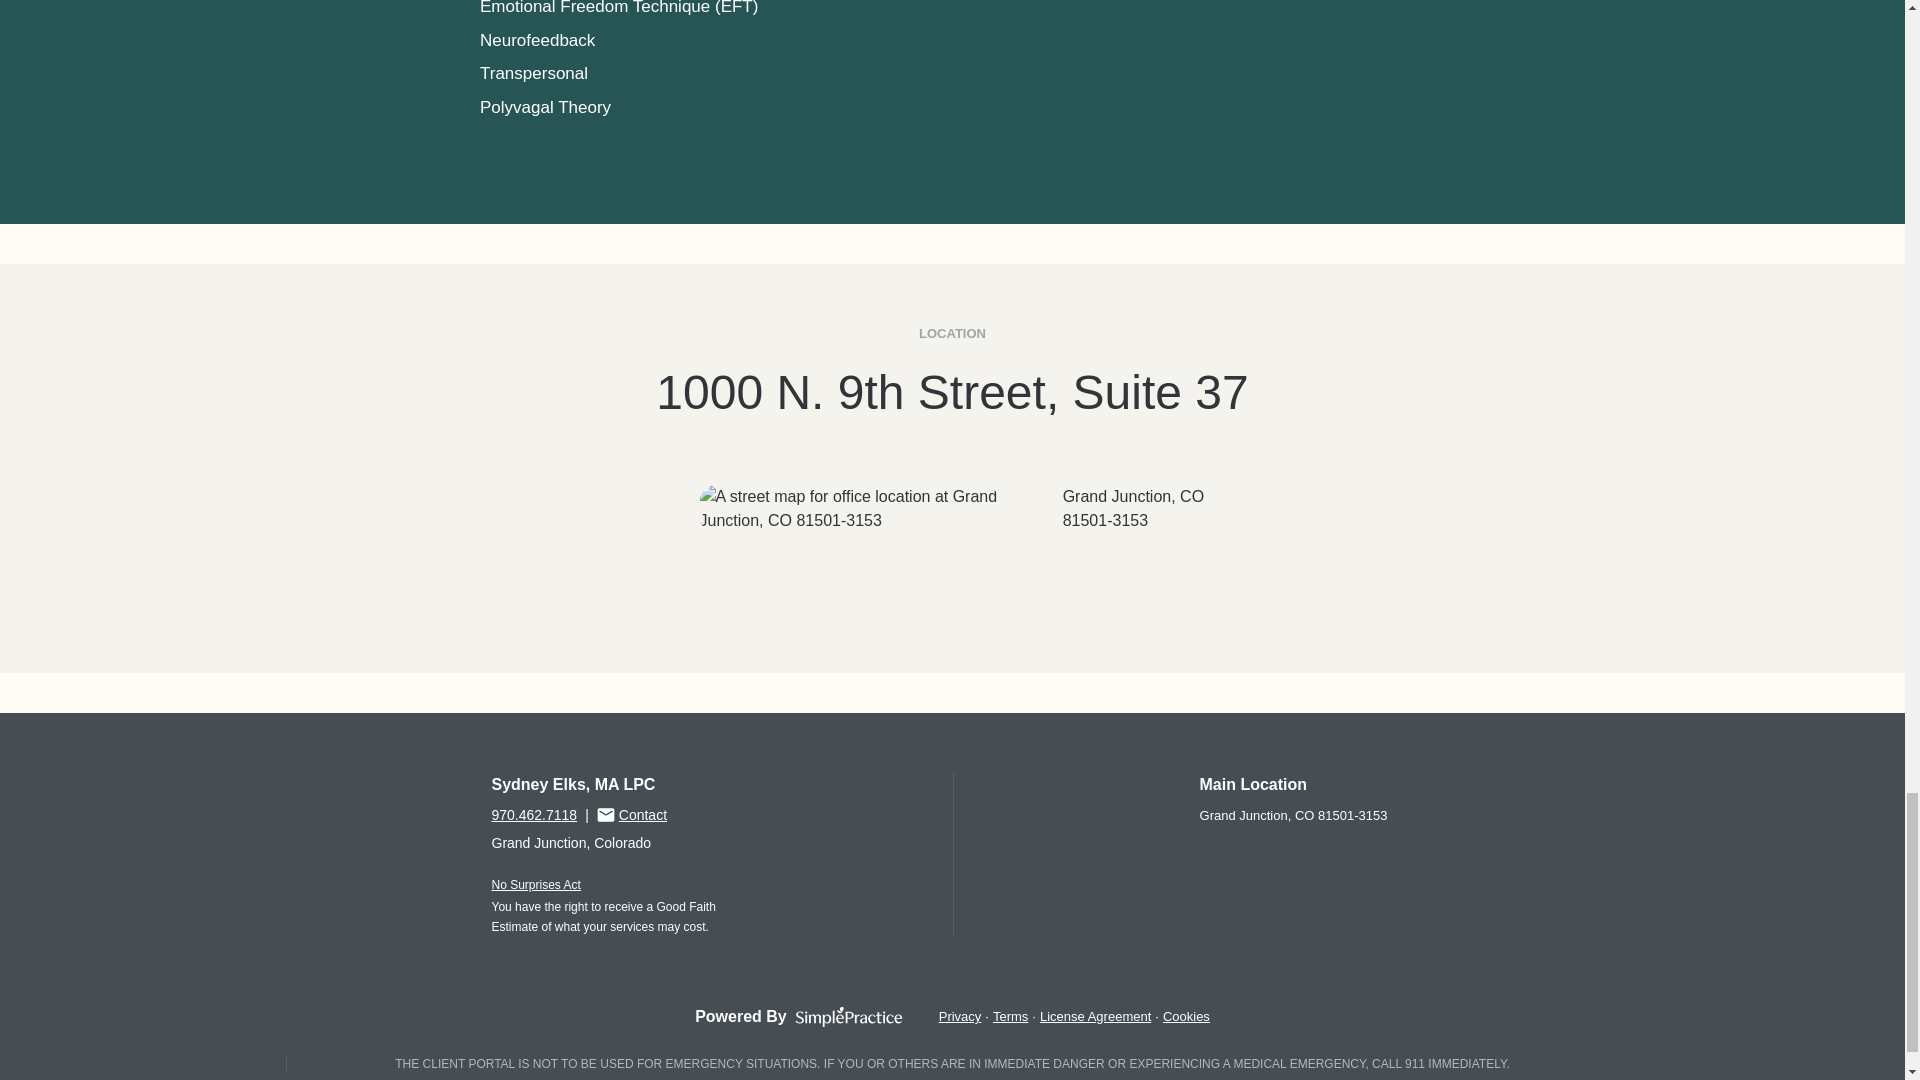  Describe the element at coordinates (1095, 1016) in the screenshot. I see `License Agreement` at that location.